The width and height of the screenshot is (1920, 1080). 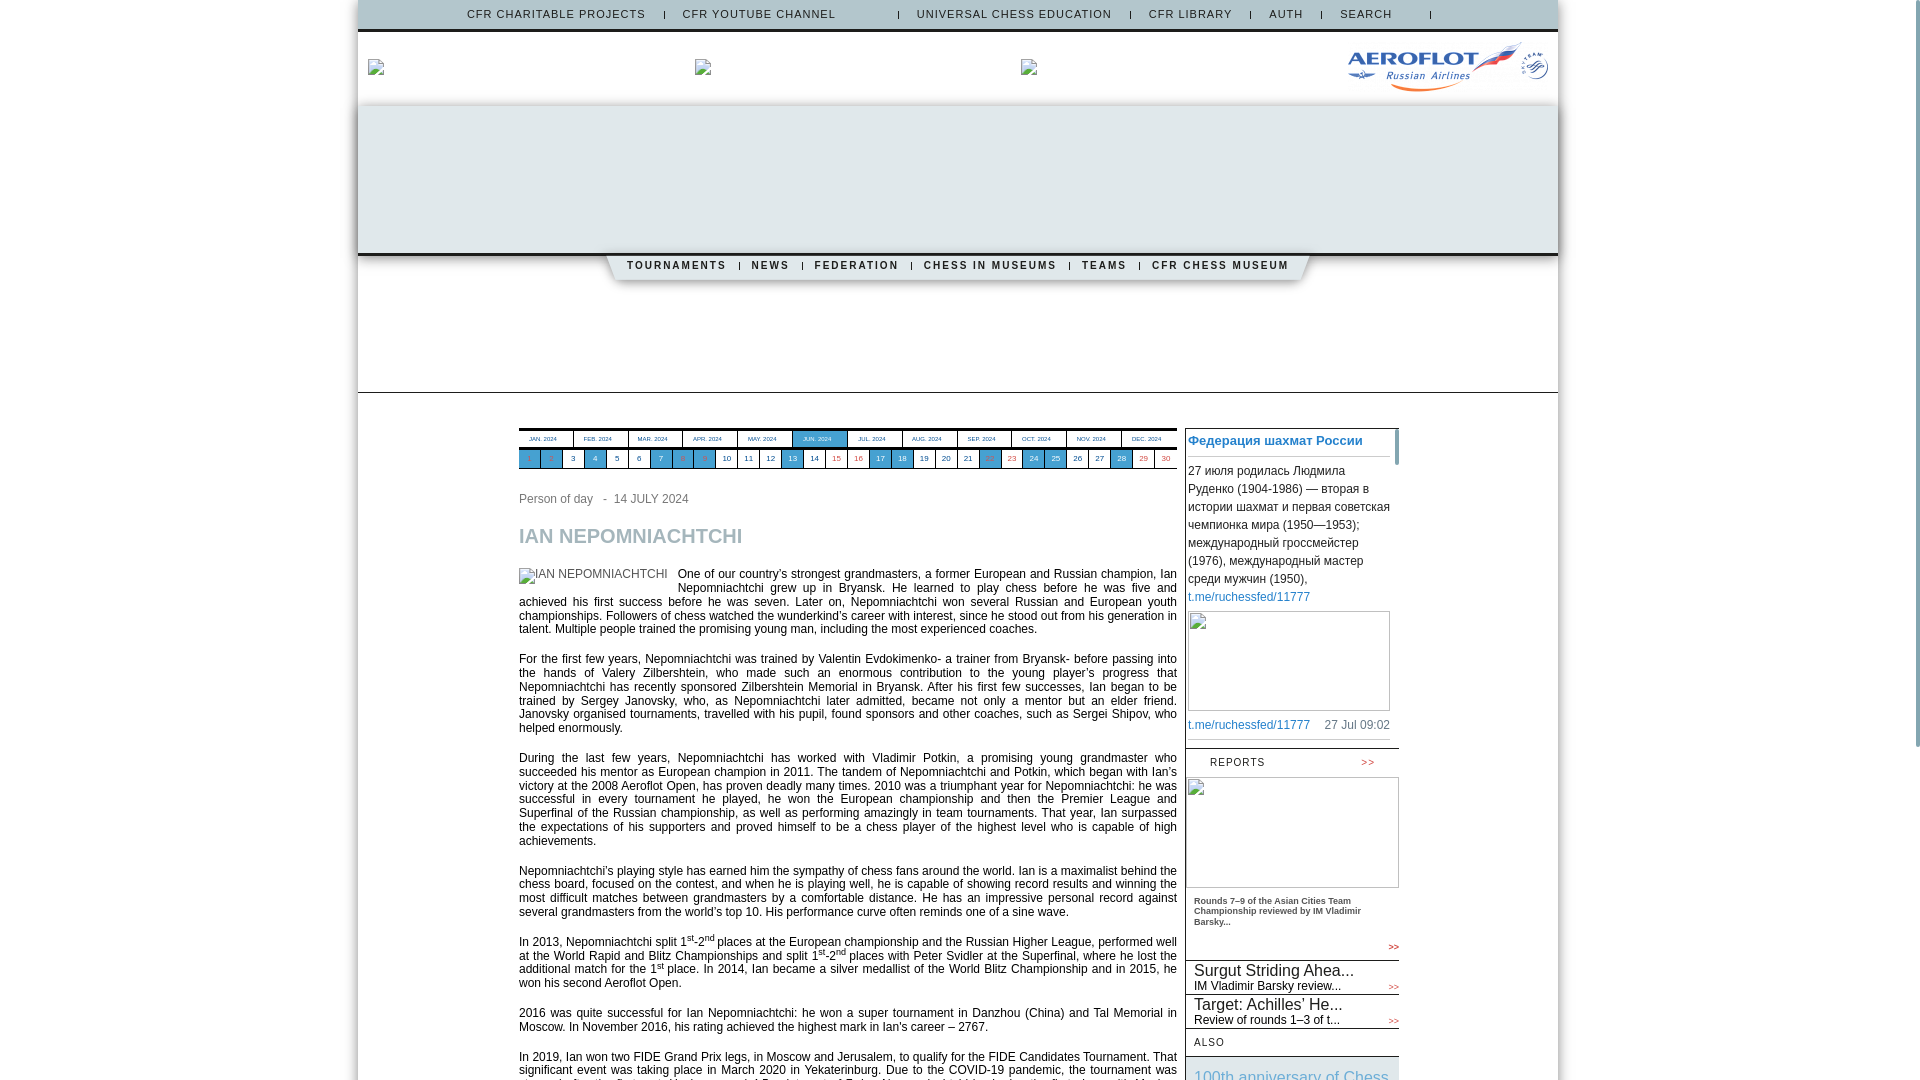 I want to click on CFR YOUTUBE CHANNEL, so click(x=781, y=14).